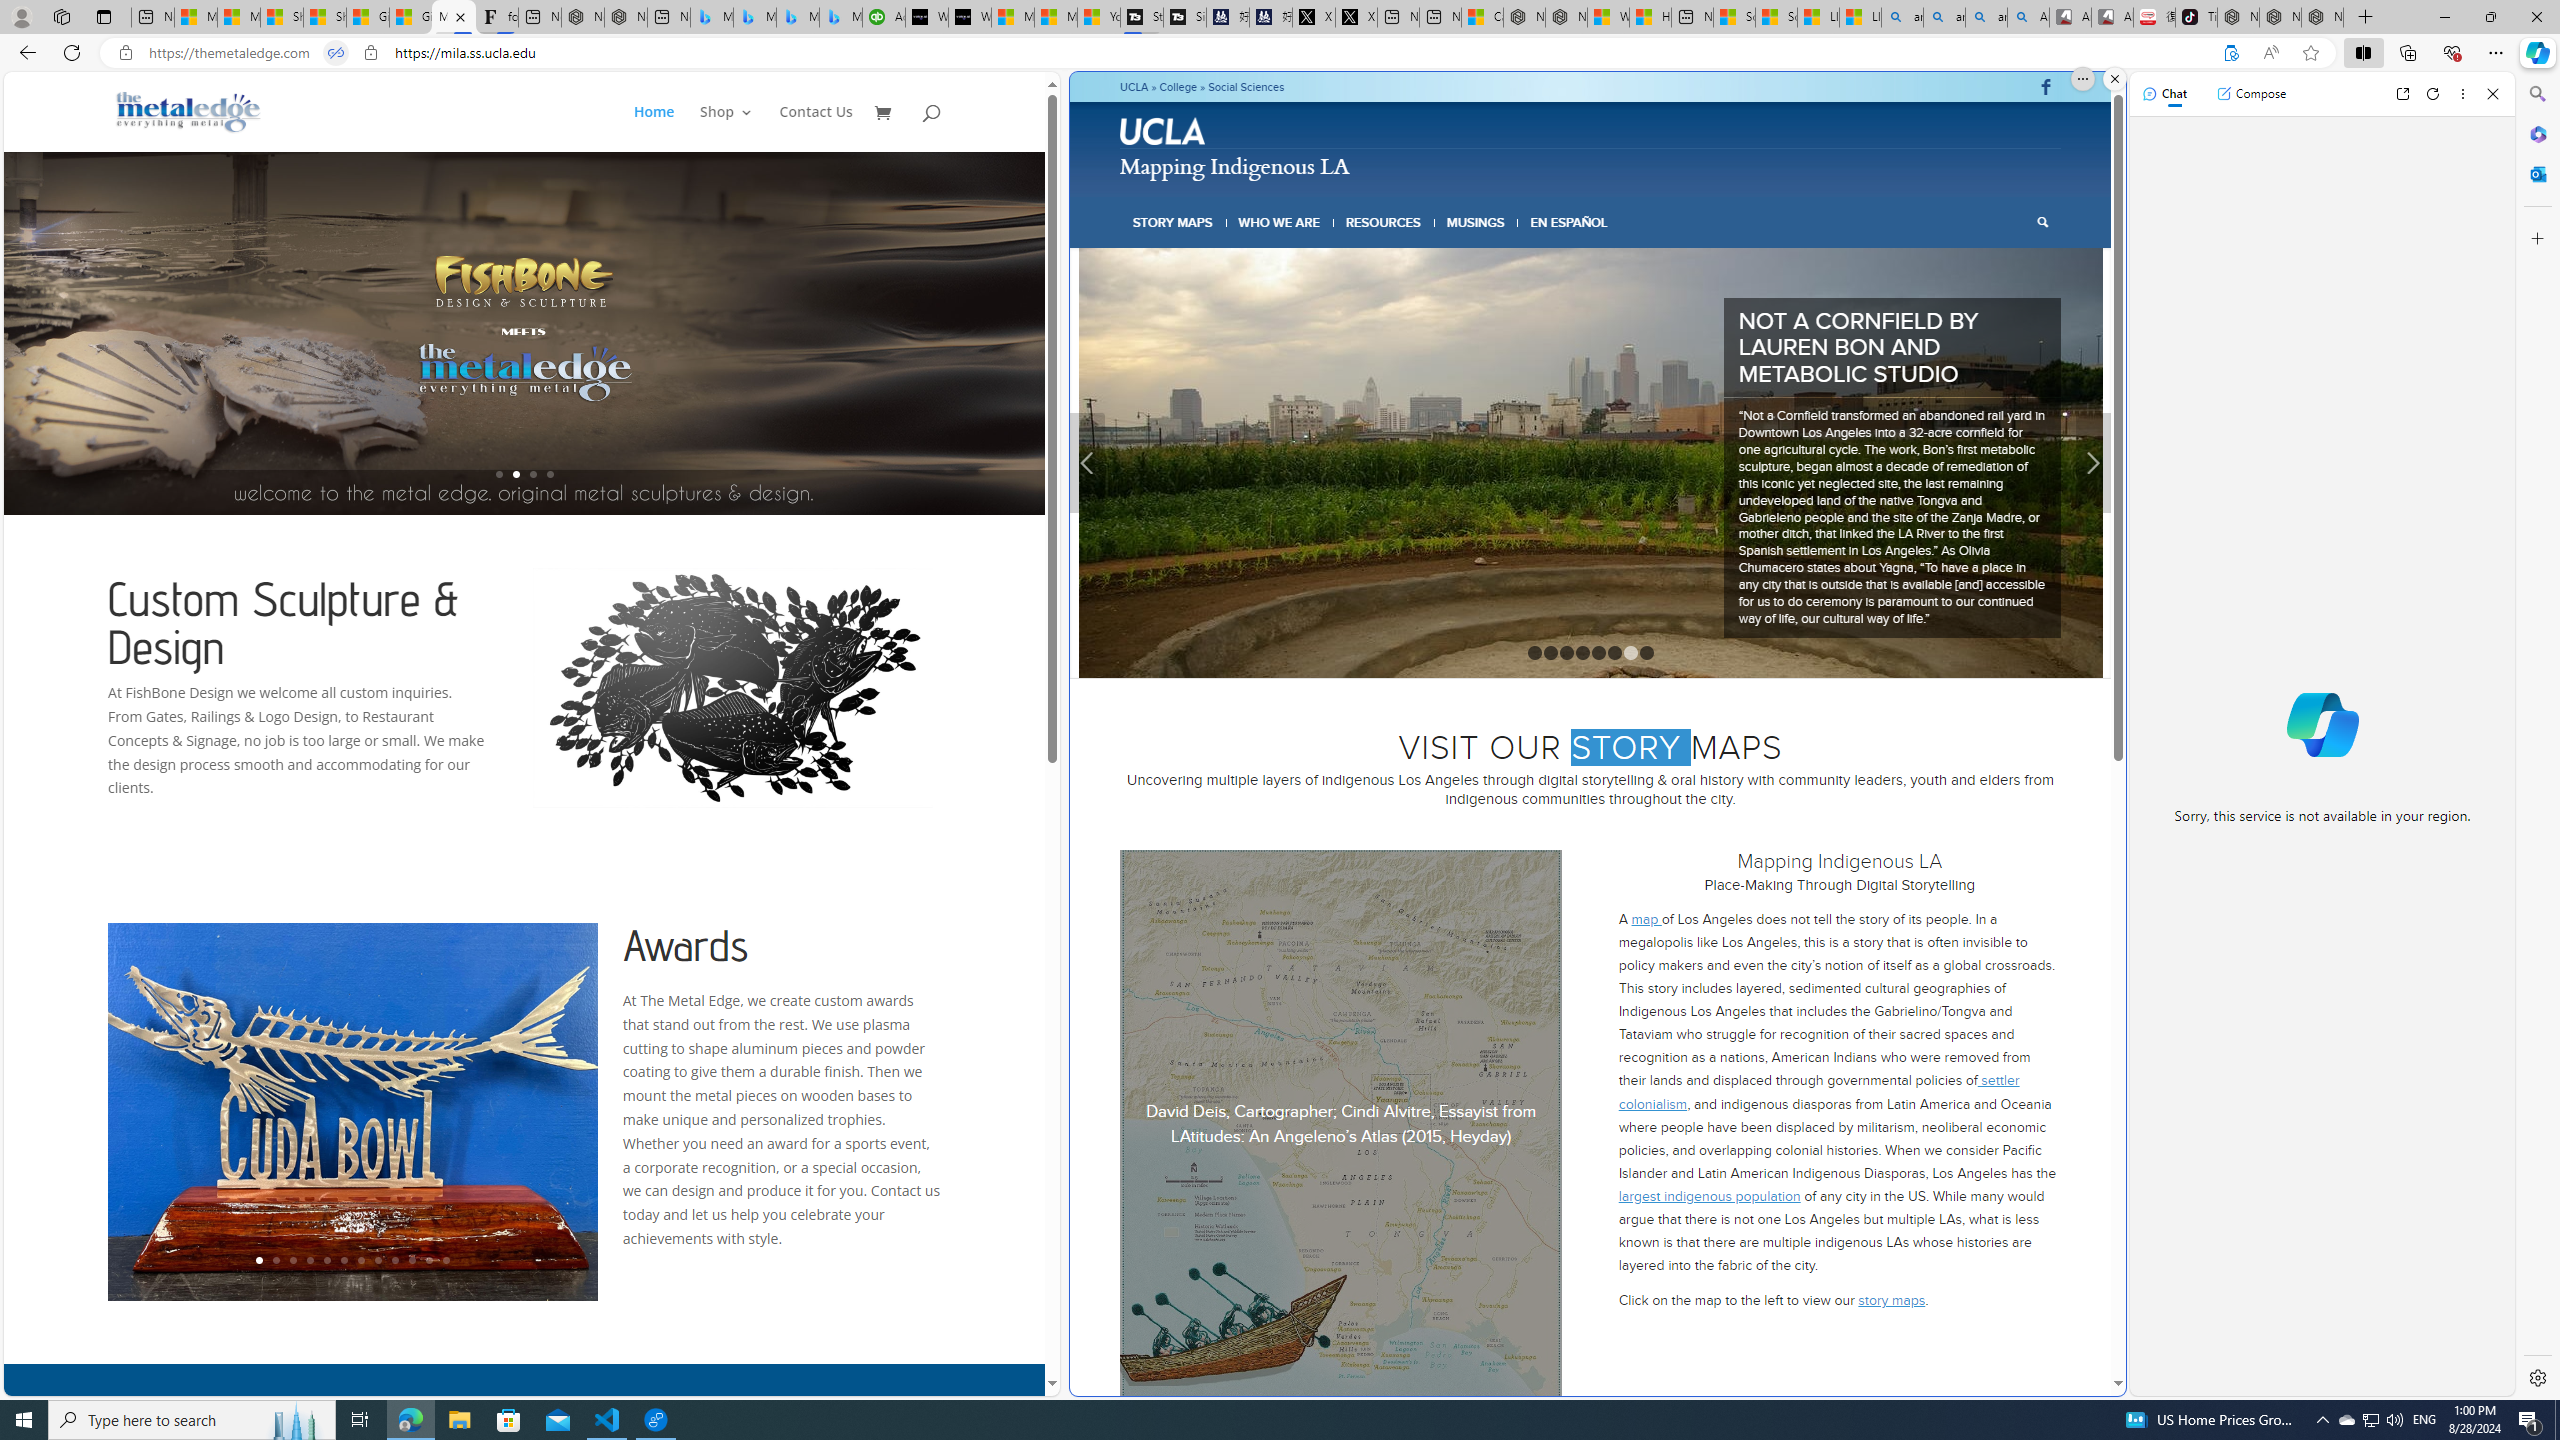 The height and width of the screenshot is (1440, 2560). Describe the element at coordinates (1597, 564) in the screenshot. I see `5` at that location.